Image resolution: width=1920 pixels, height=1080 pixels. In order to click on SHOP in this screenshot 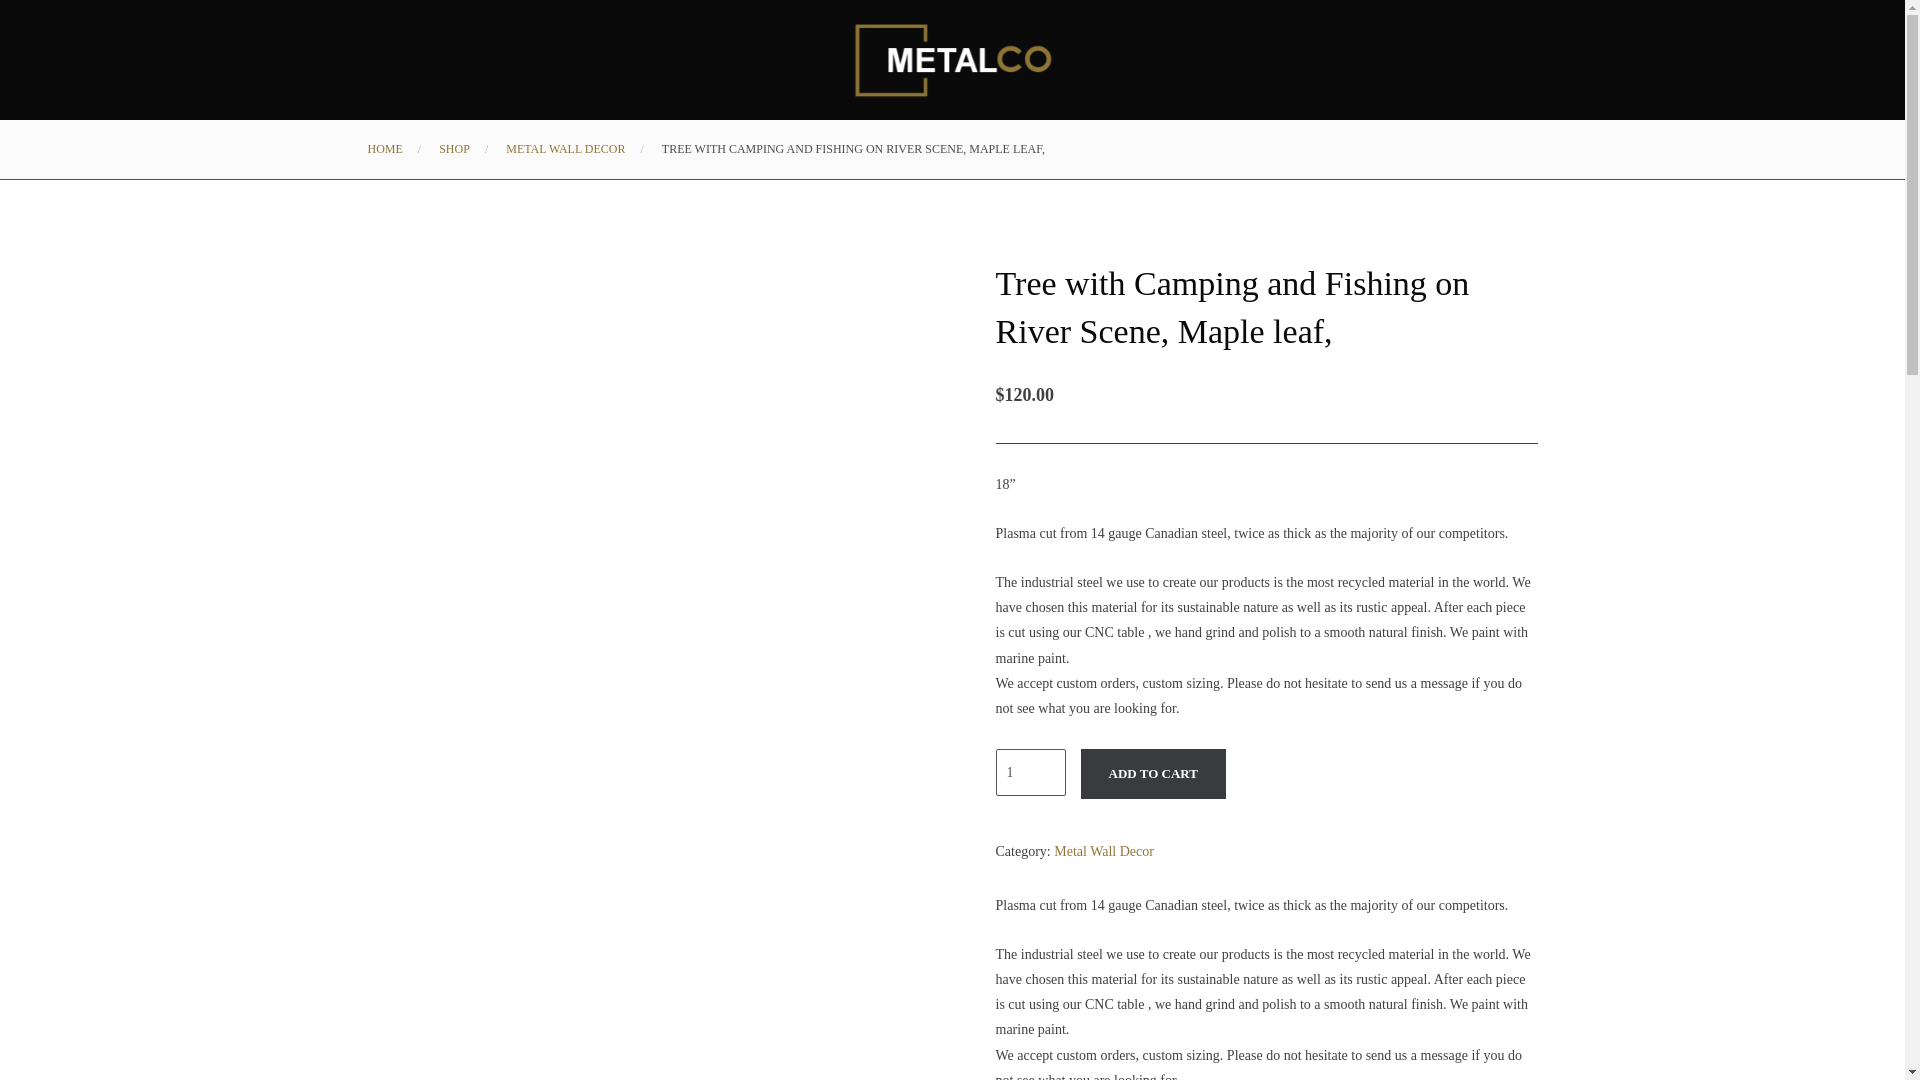, I will do `click(454, 148)`.